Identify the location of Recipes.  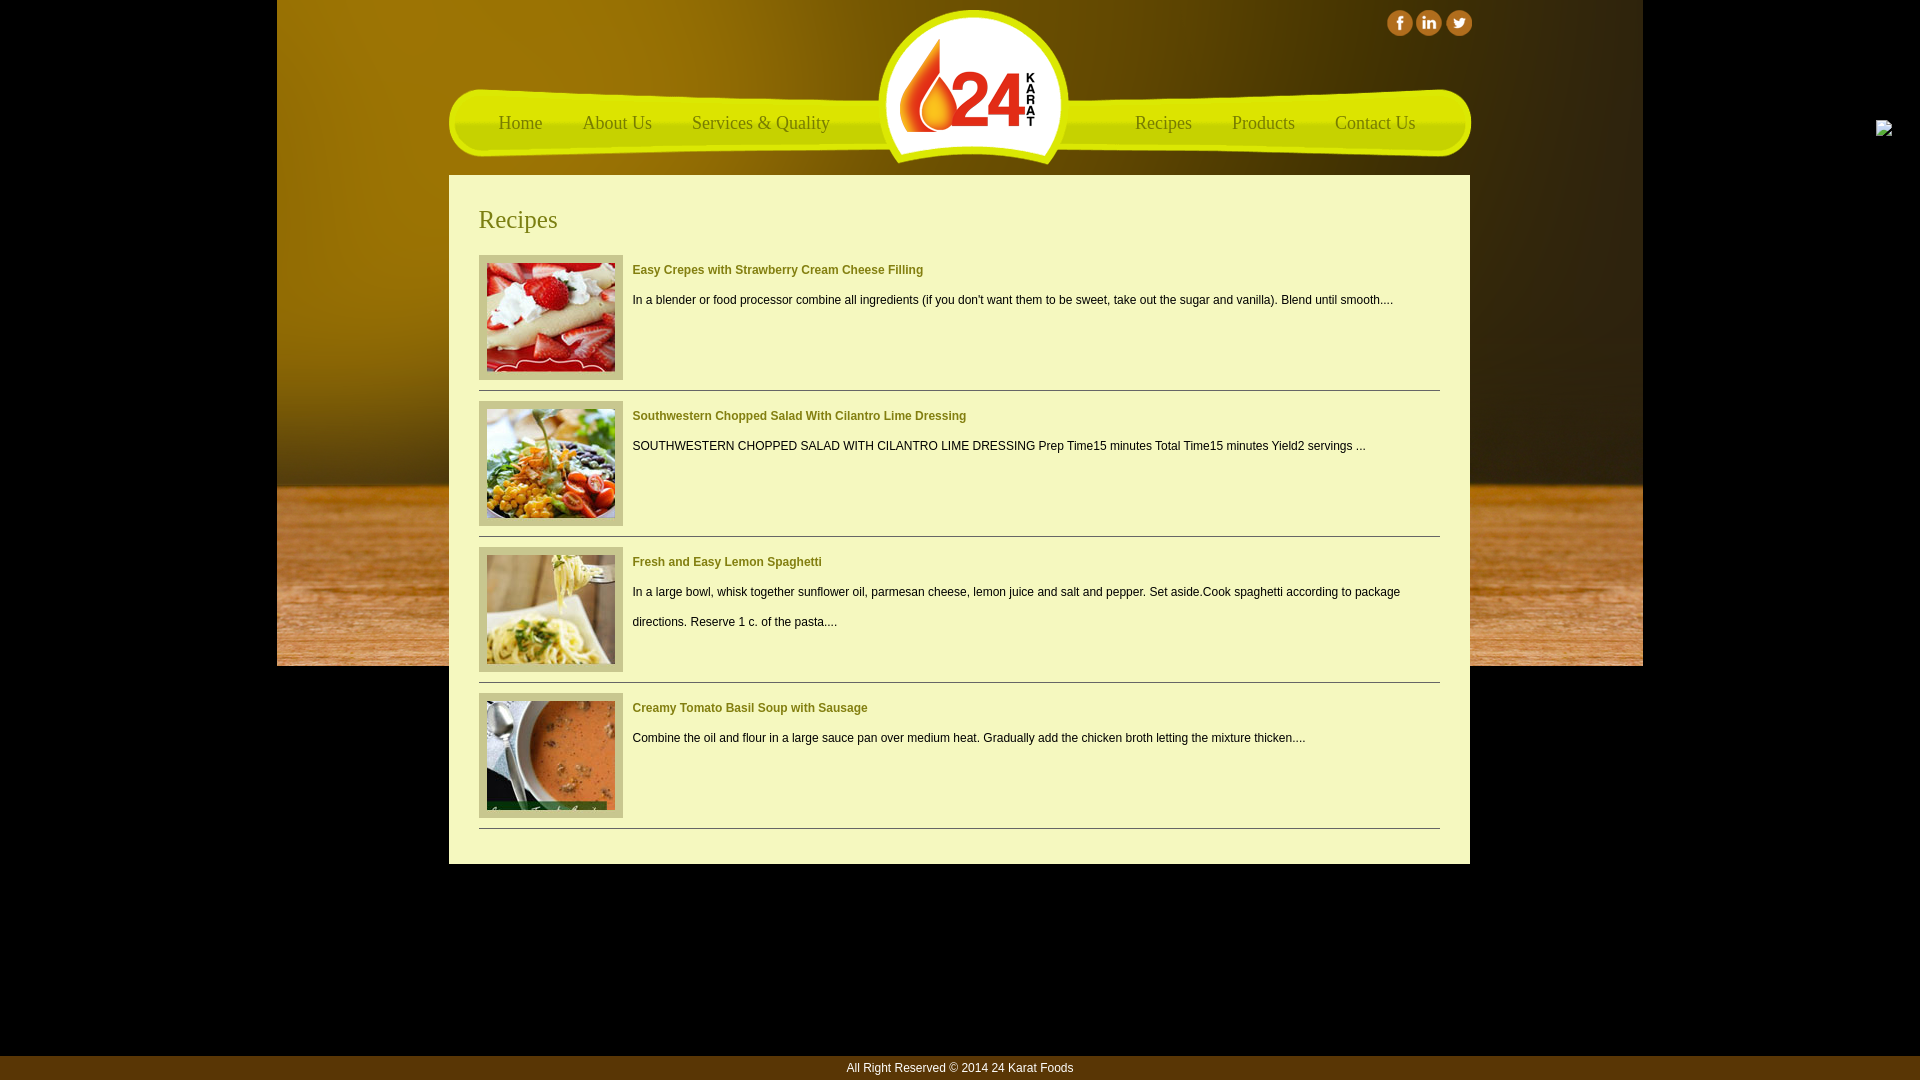
(1164, 124).